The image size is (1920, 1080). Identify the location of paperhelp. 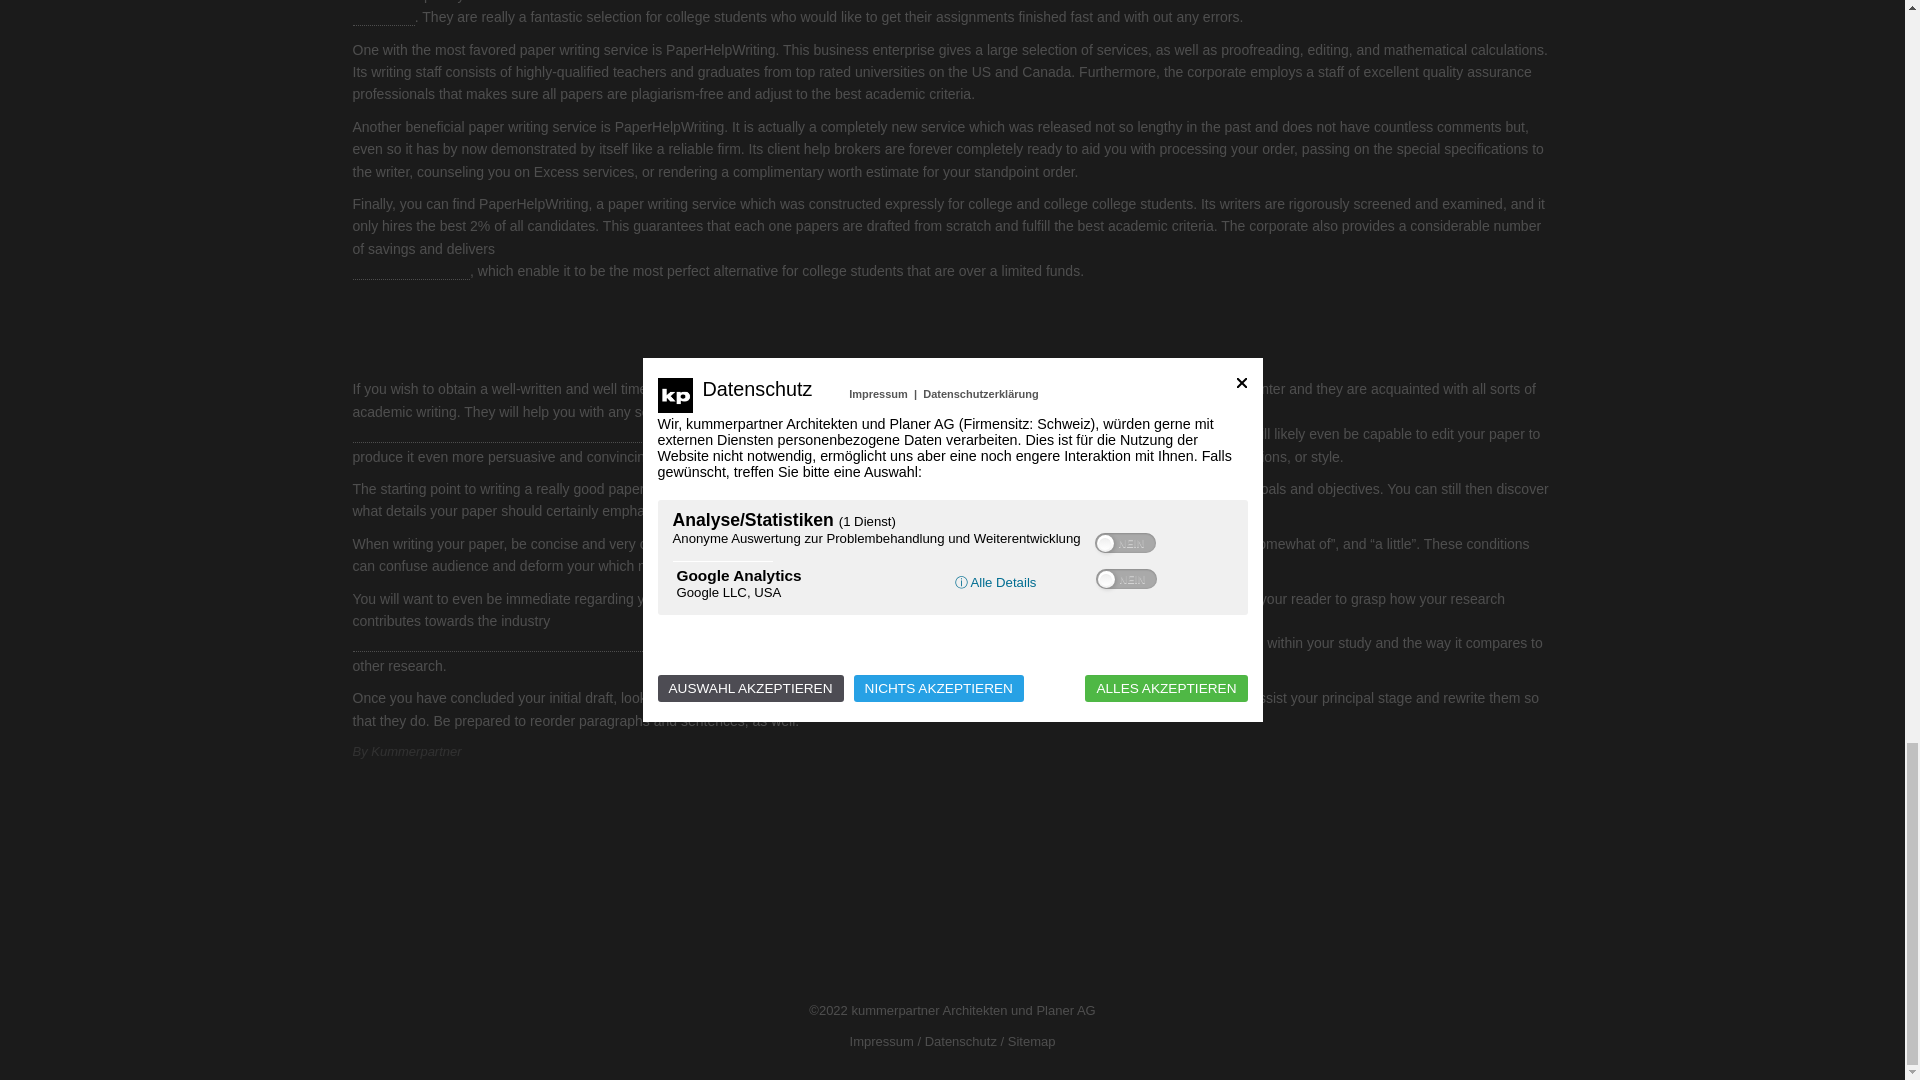
(382, 16).